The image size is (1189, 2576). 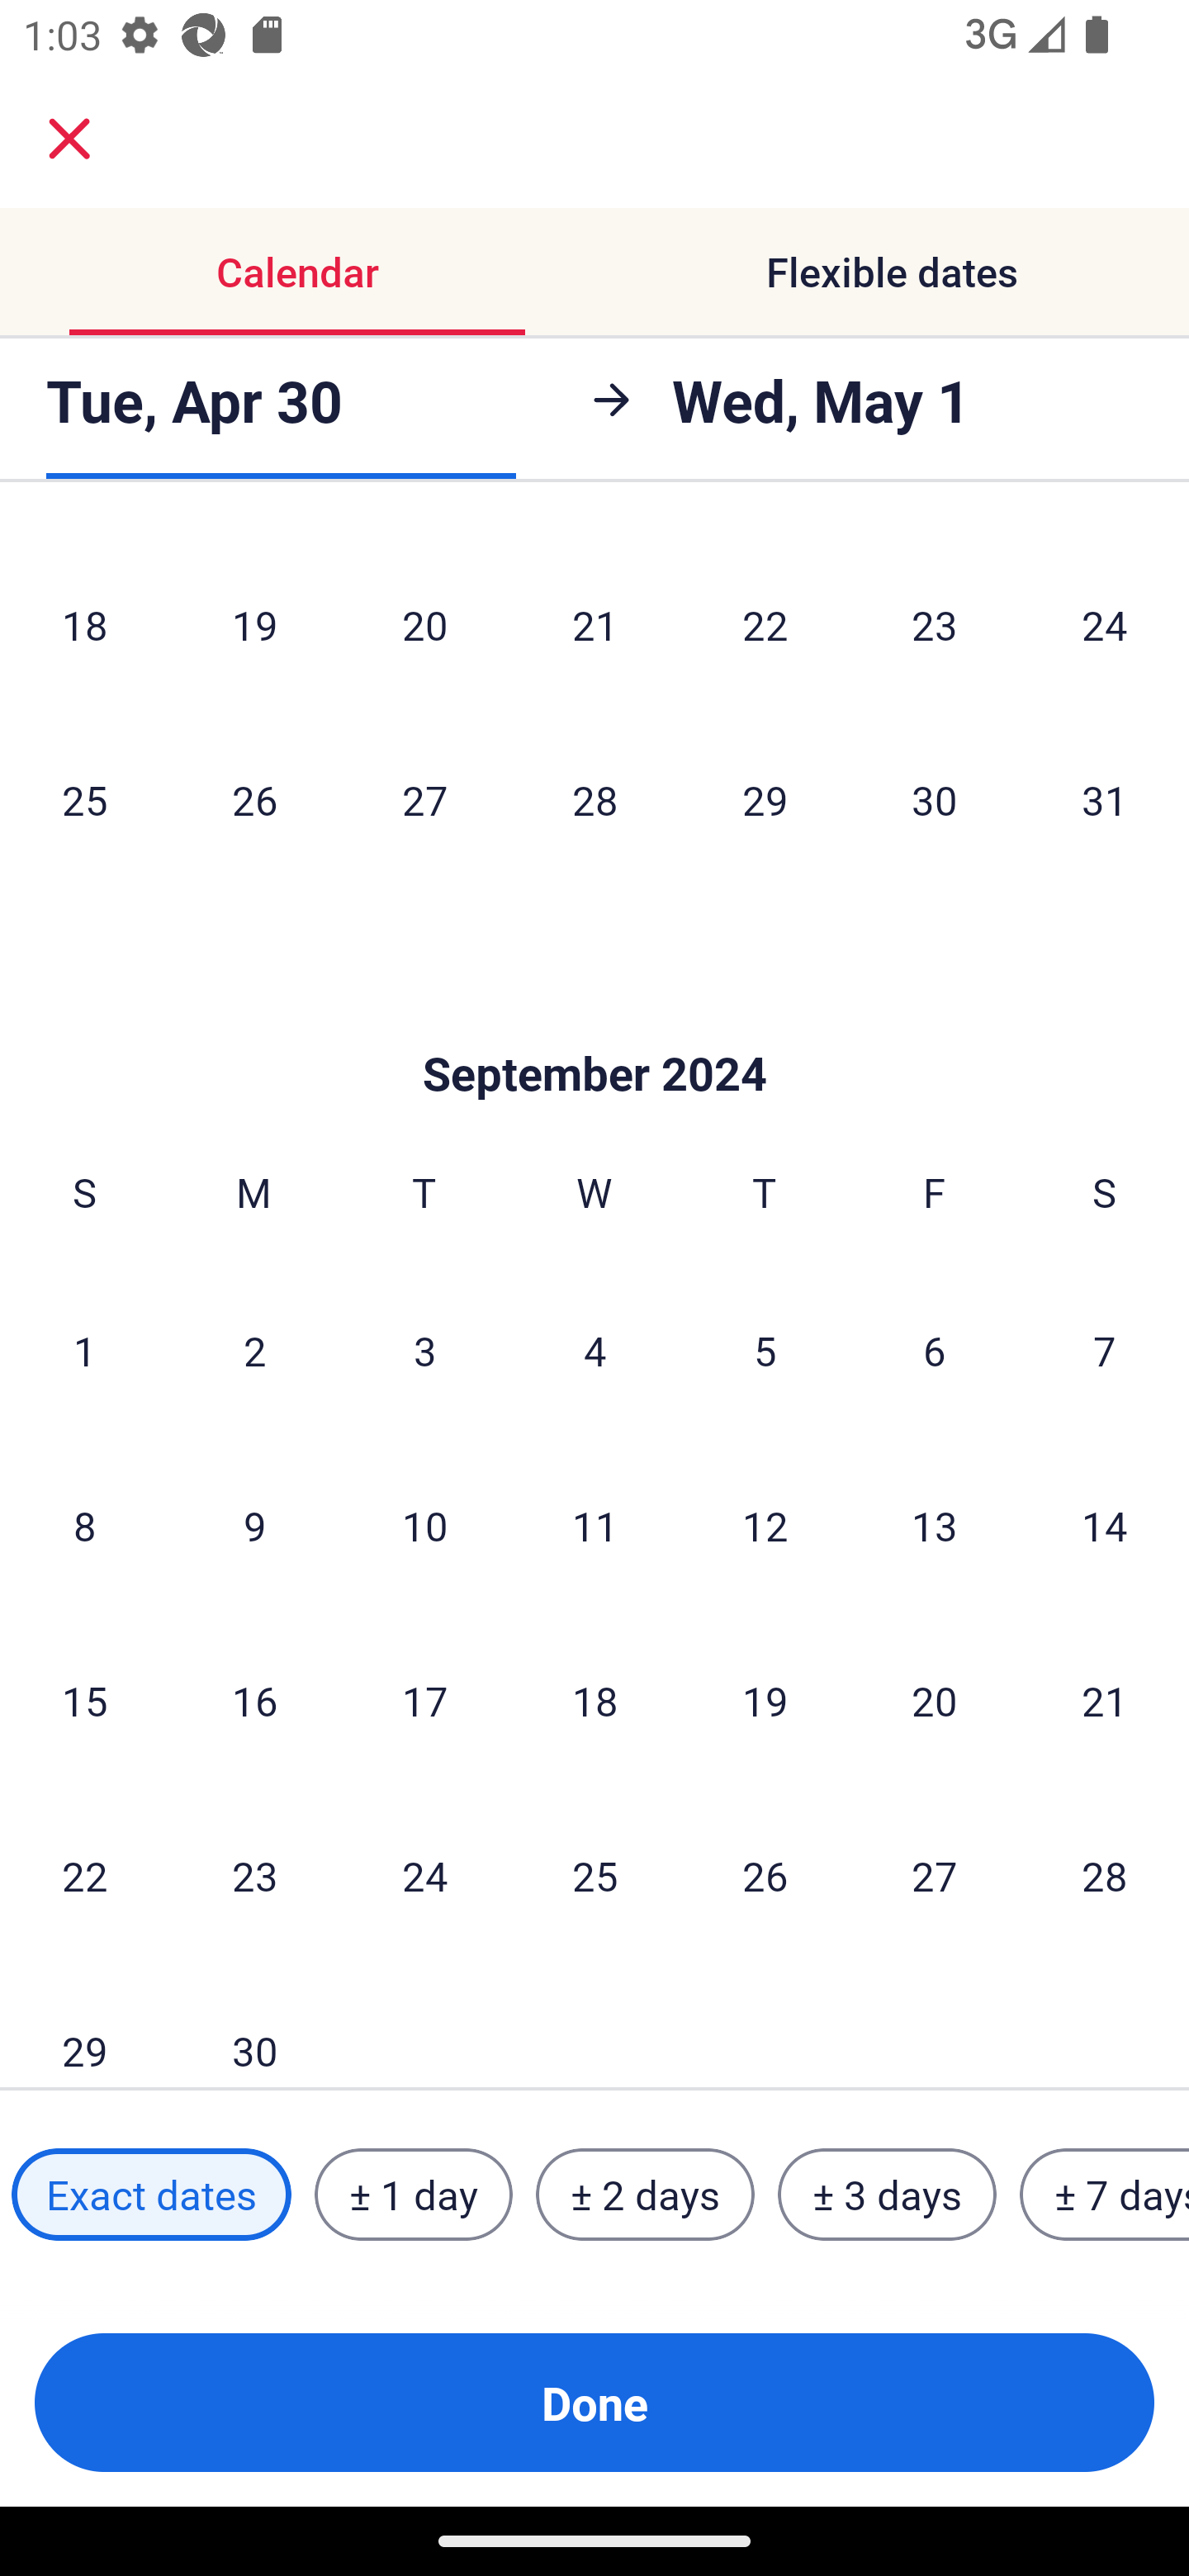 I want to click on 23 Monday, September 23, 2024, so click(x=254, y=1875).